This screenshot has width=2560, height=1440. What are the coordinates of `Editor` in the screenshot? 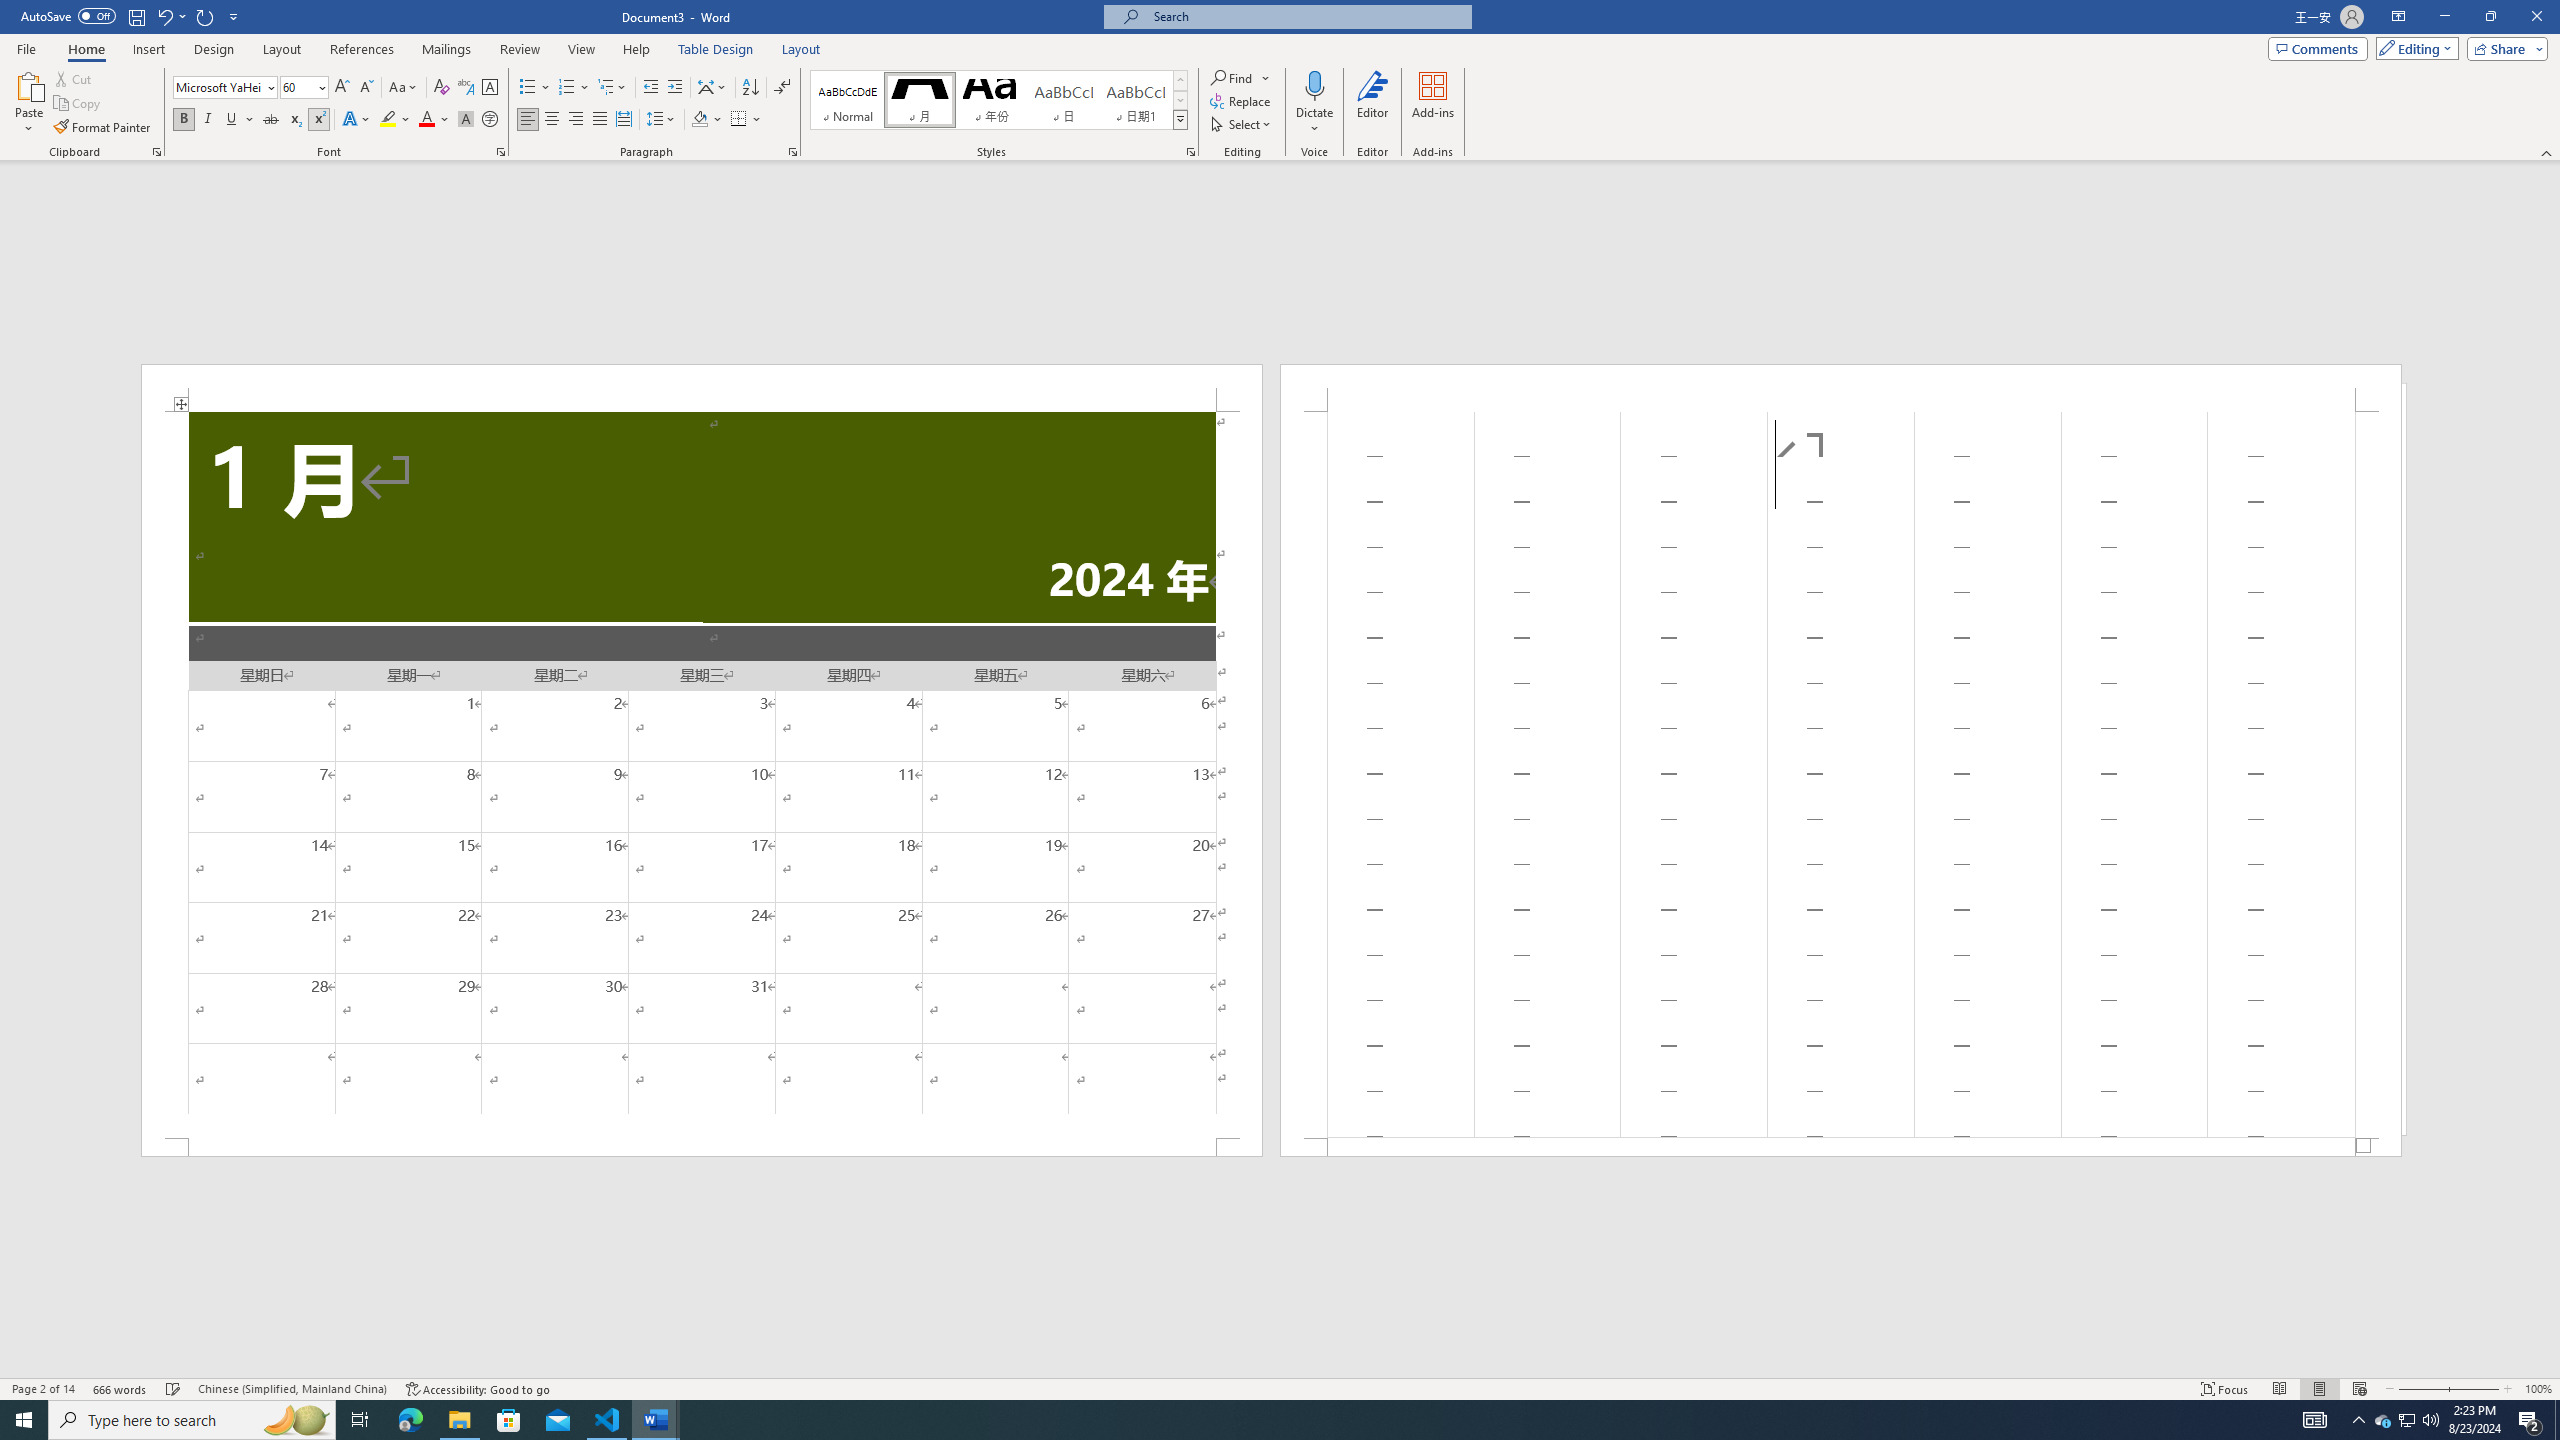 It's located at (1373, 103).